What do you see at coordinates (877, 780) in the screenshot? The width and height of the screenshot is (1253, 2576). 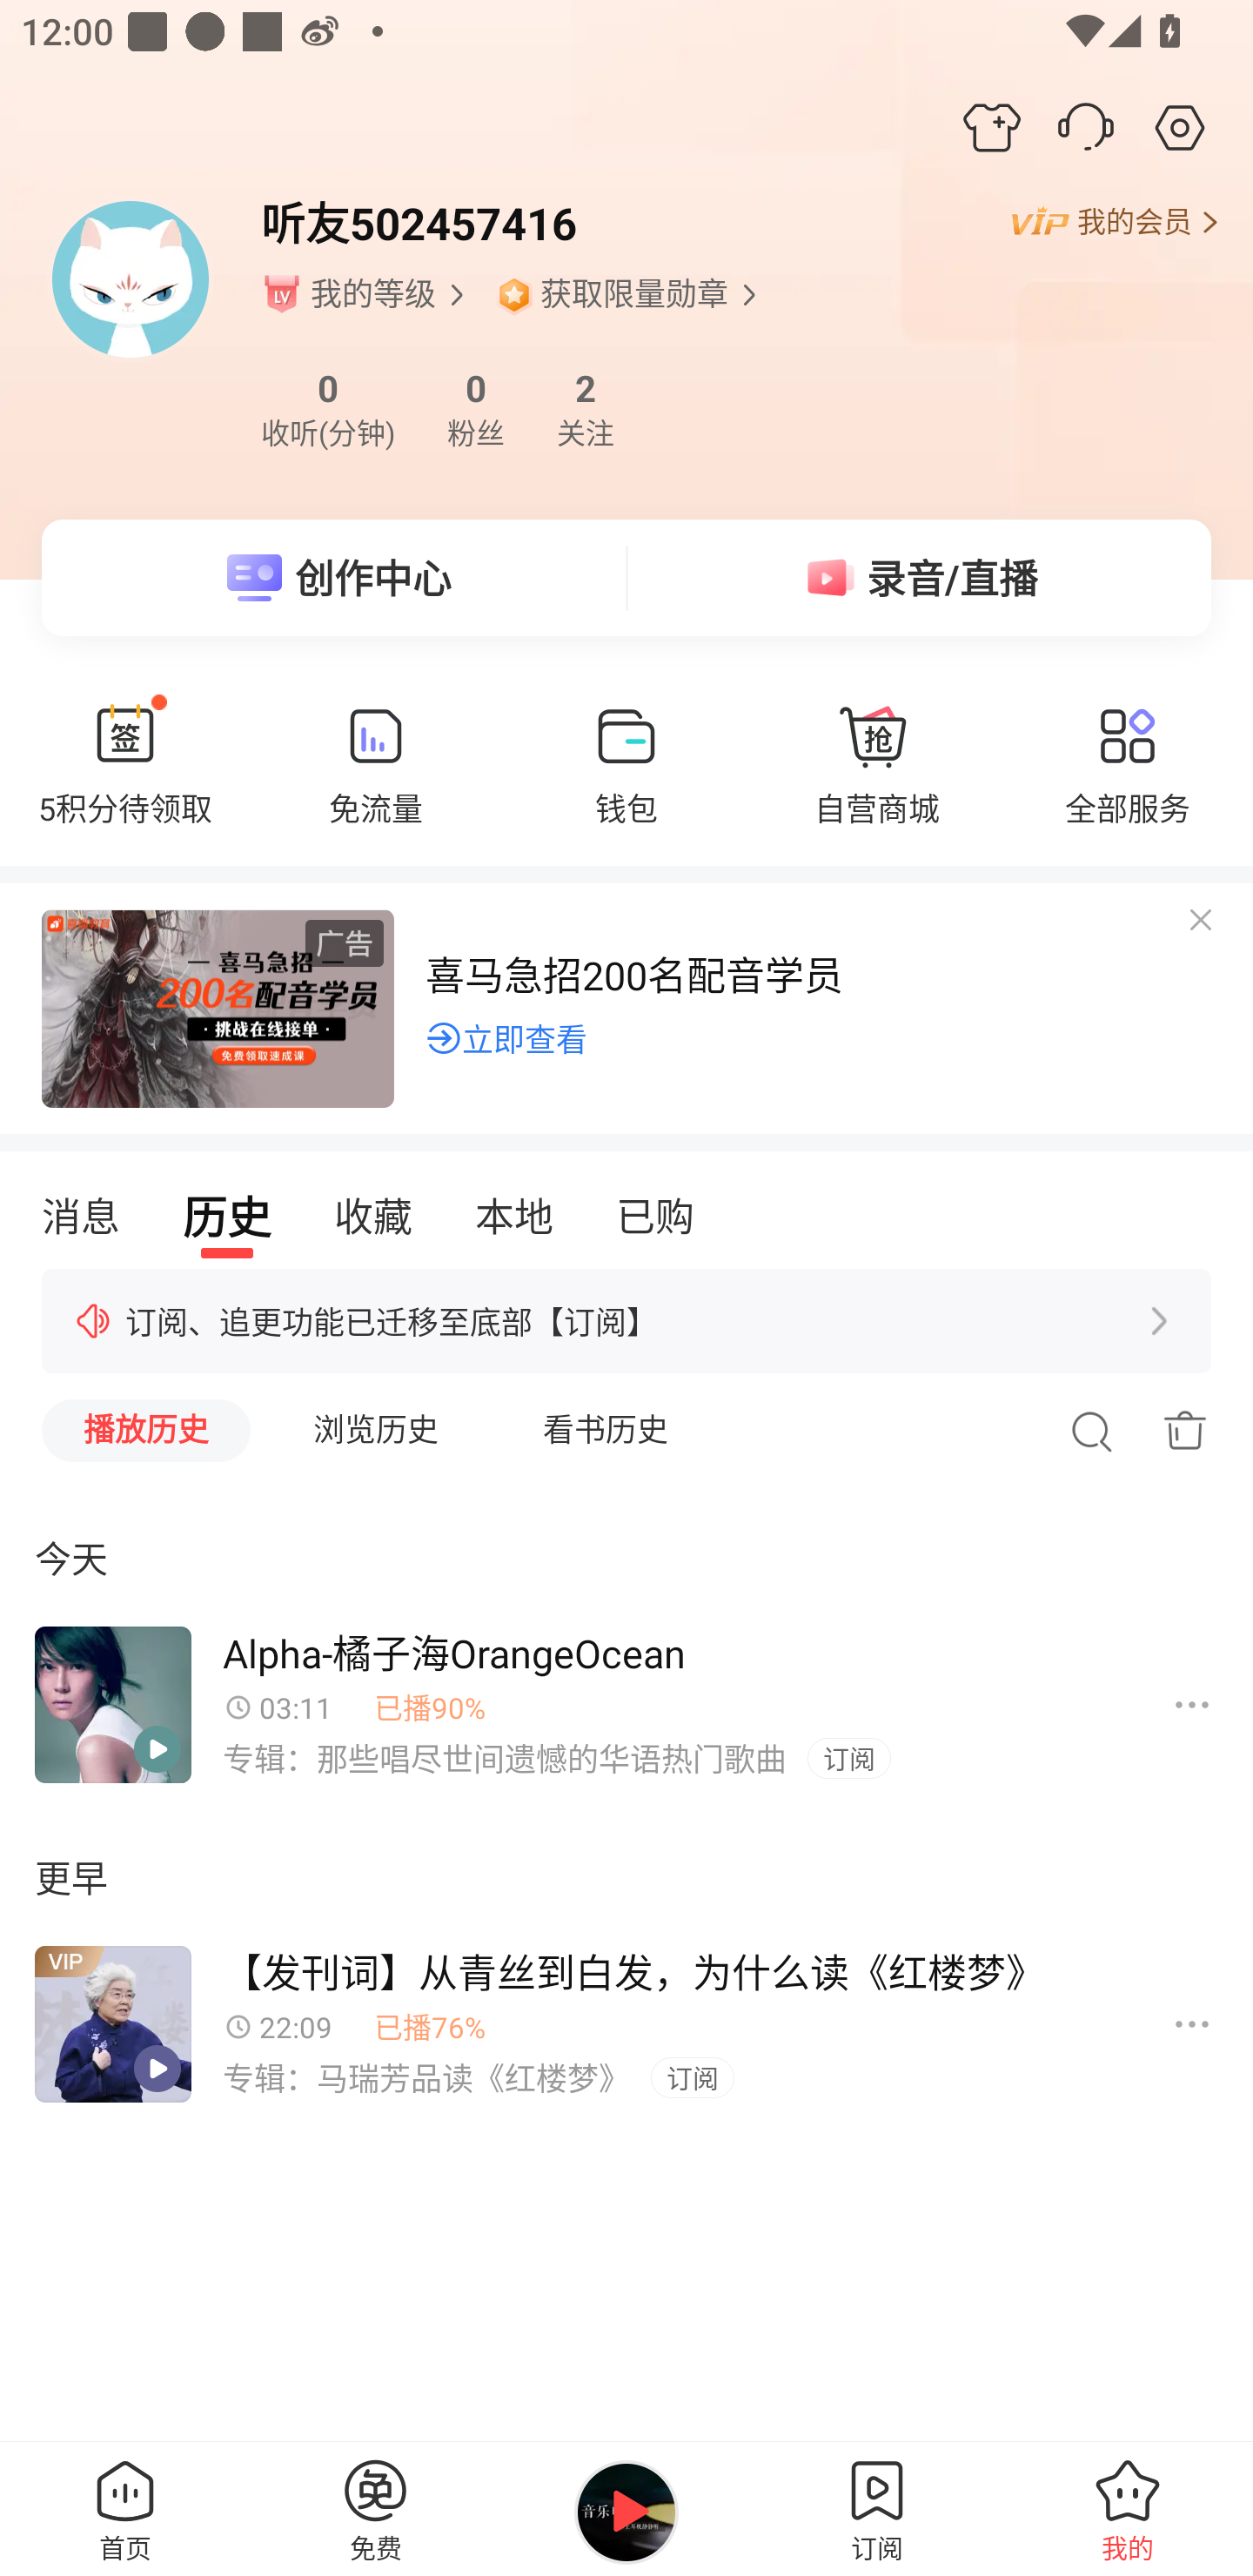 I see `自营商城` at bounding box center [877, 780].